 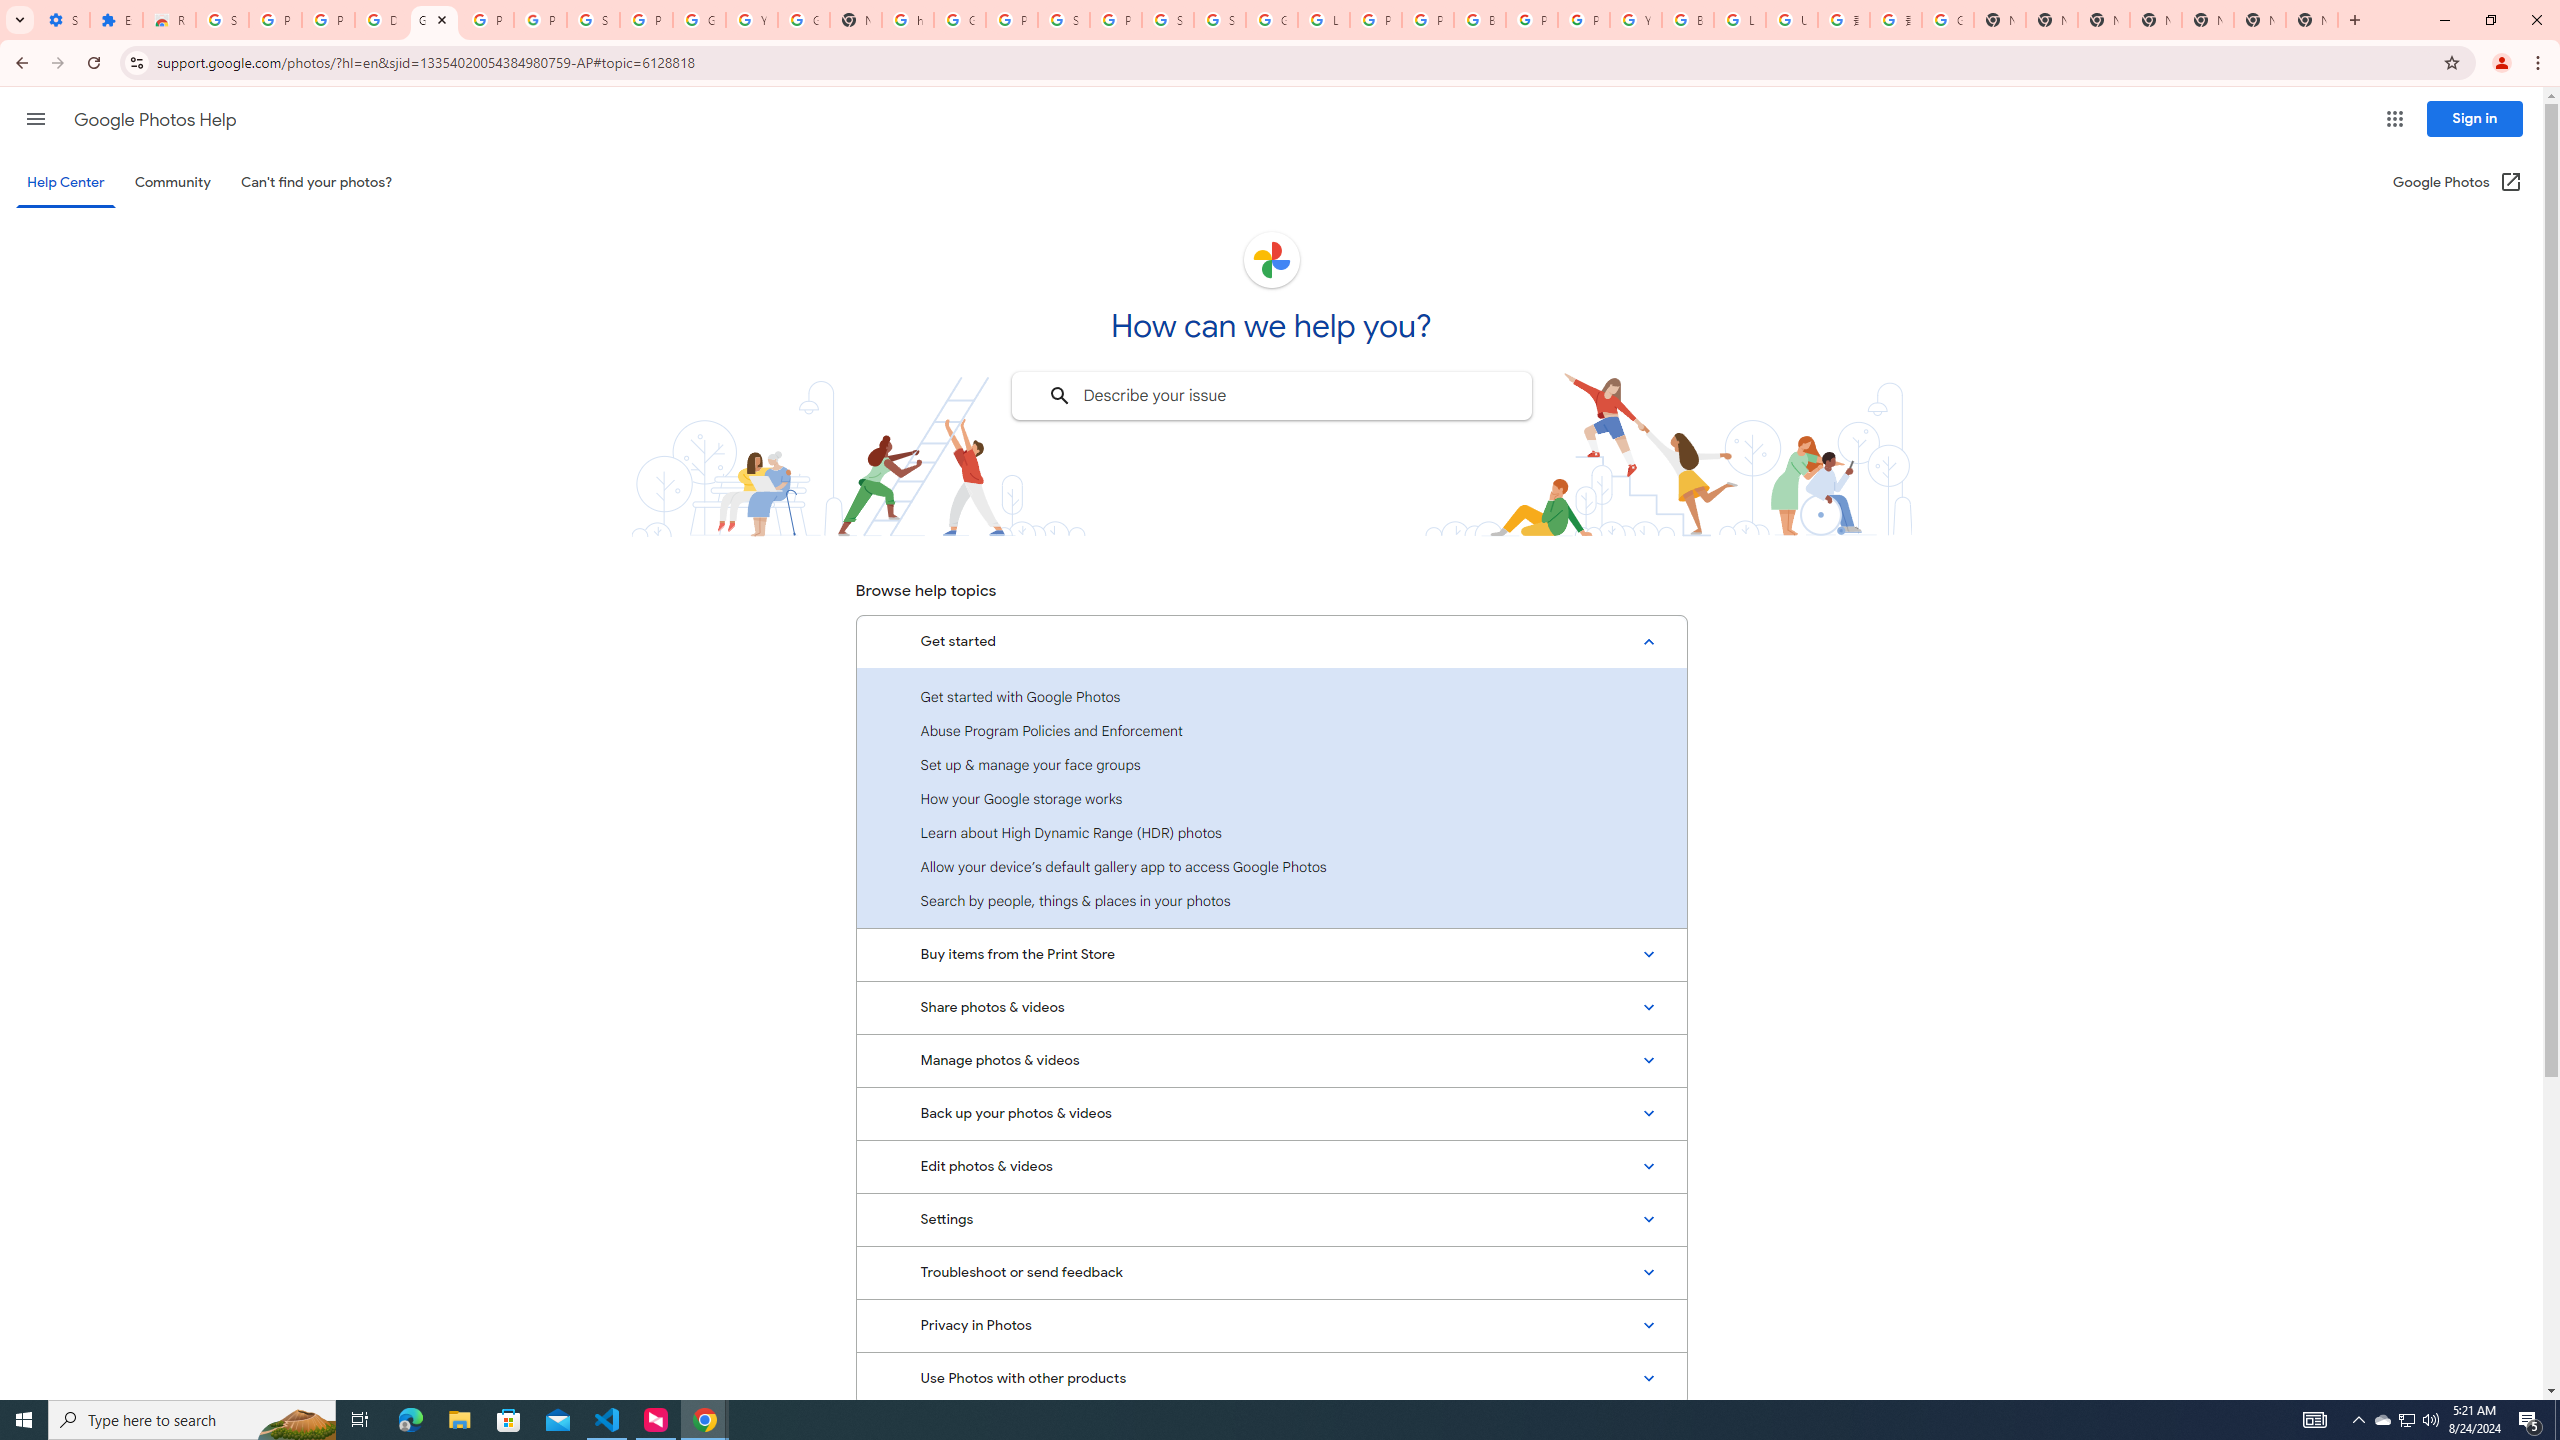 I want to click on YouTube, so click(x=1636, y=20).